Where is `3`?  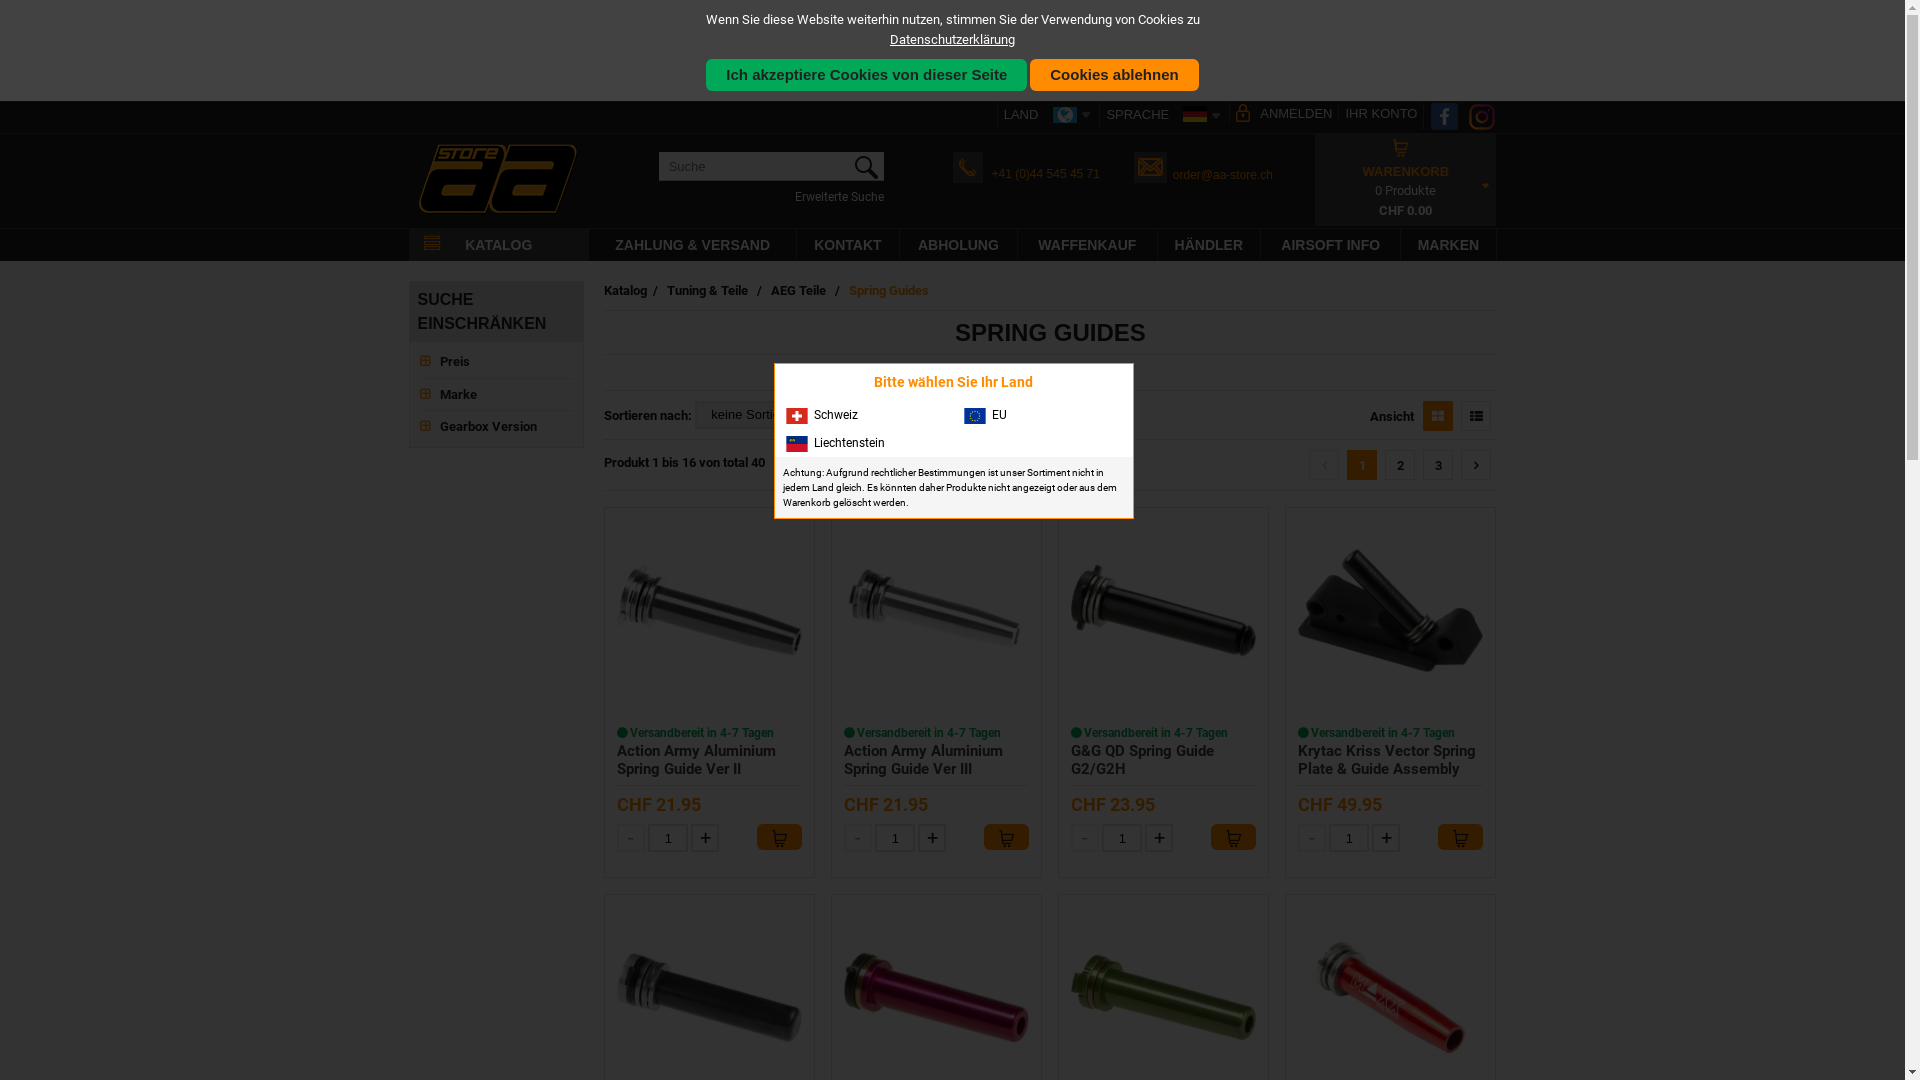
3 is located at coordinates (1438, 465).